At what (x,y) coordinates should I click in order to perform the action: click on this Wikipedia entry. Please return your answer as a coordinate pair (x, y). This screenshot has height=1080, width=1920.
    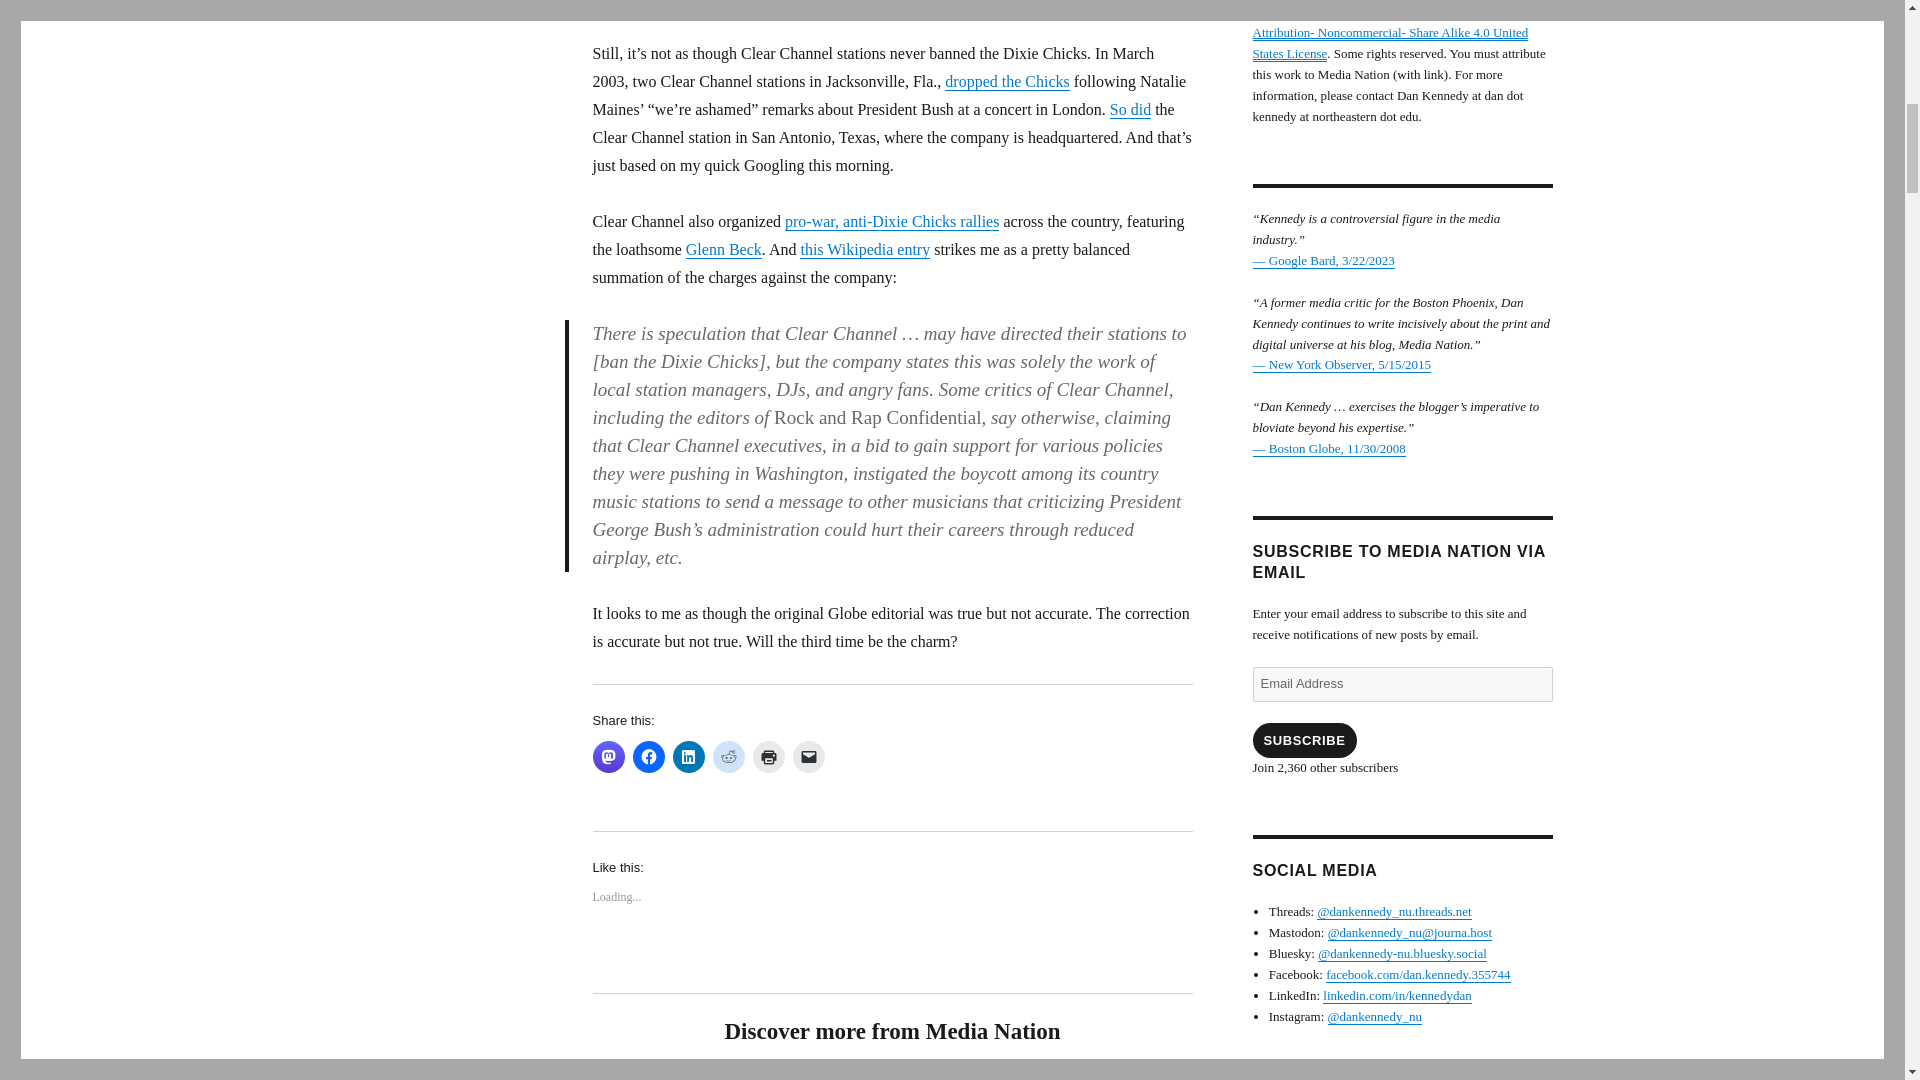
    Looking at the image, I should click on (864, 249).